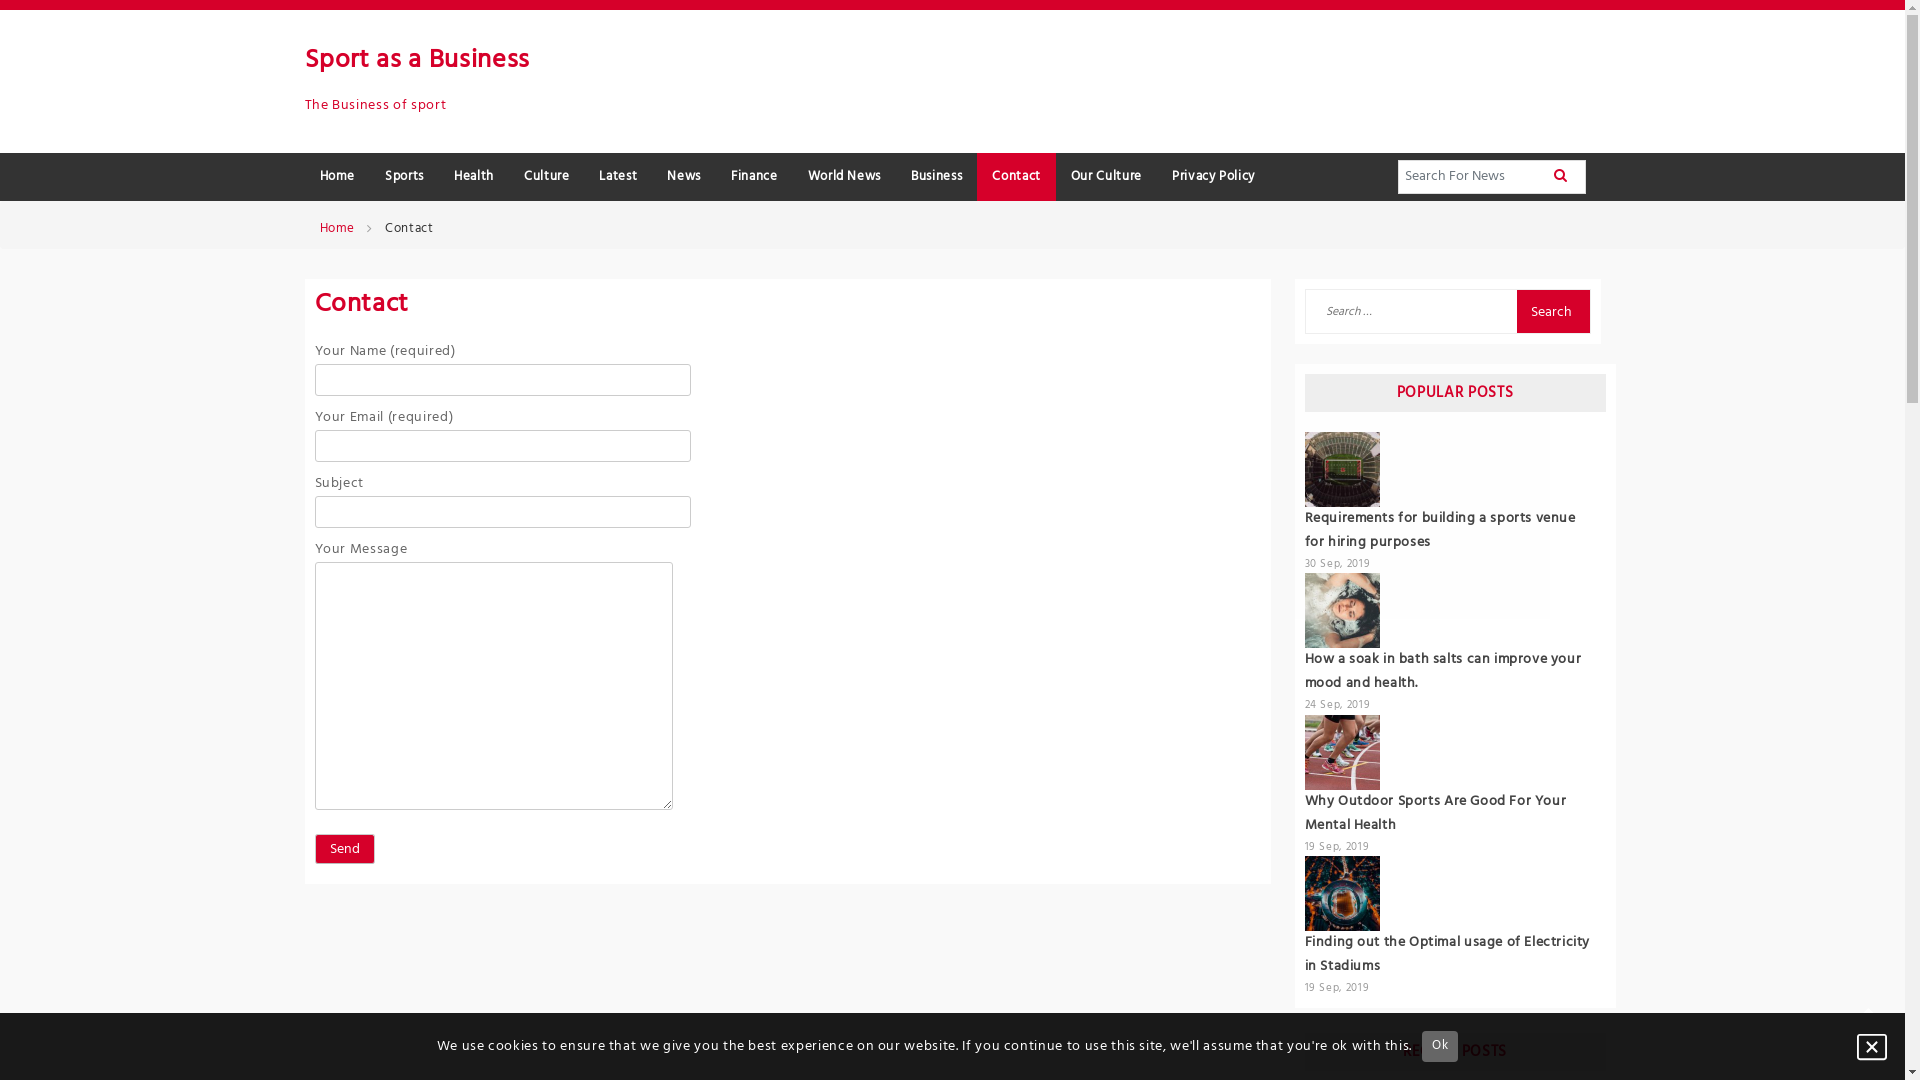 This screenshot has height=1080, width=1920. What do you see at coordinates (404, 178) in the screenshot?
I see `Sports` at bounding box center [404, 178].